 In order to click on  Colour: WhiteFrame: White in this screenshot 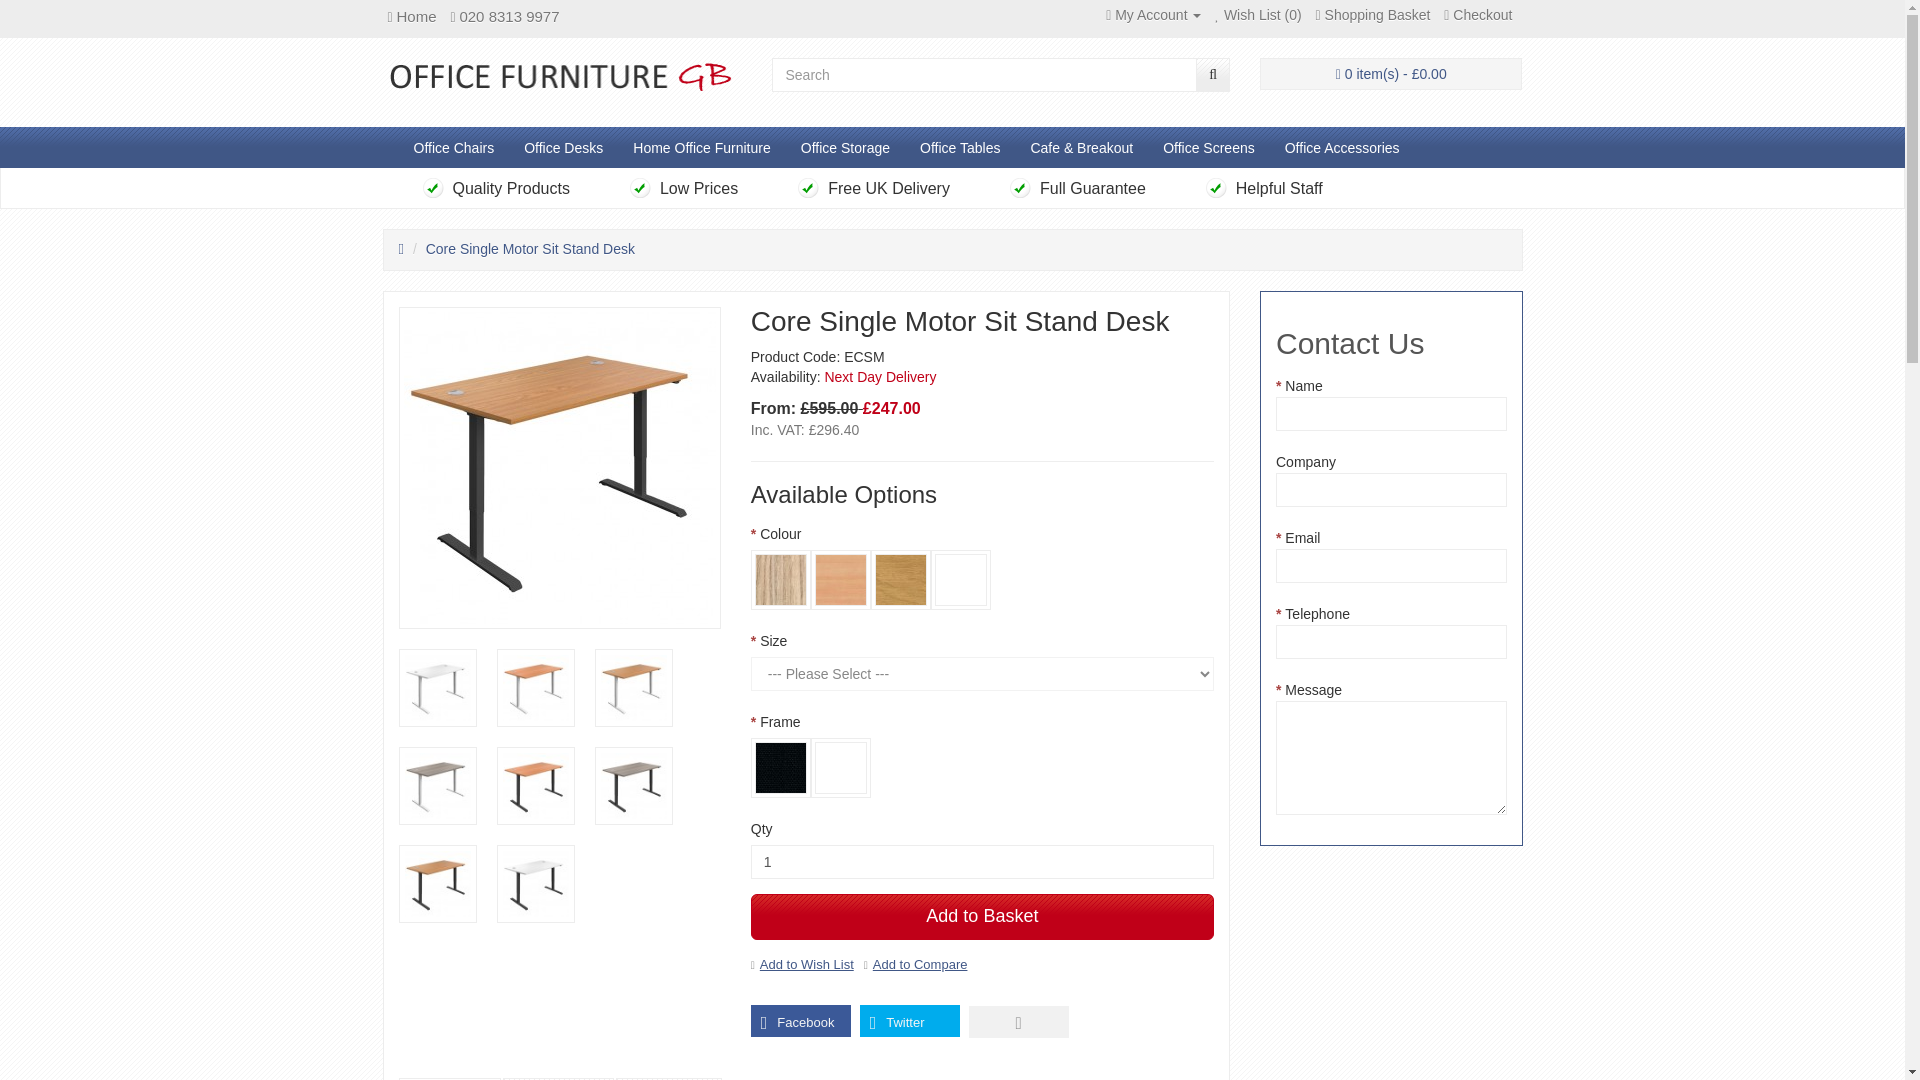, I will do `click(436, 688)`.